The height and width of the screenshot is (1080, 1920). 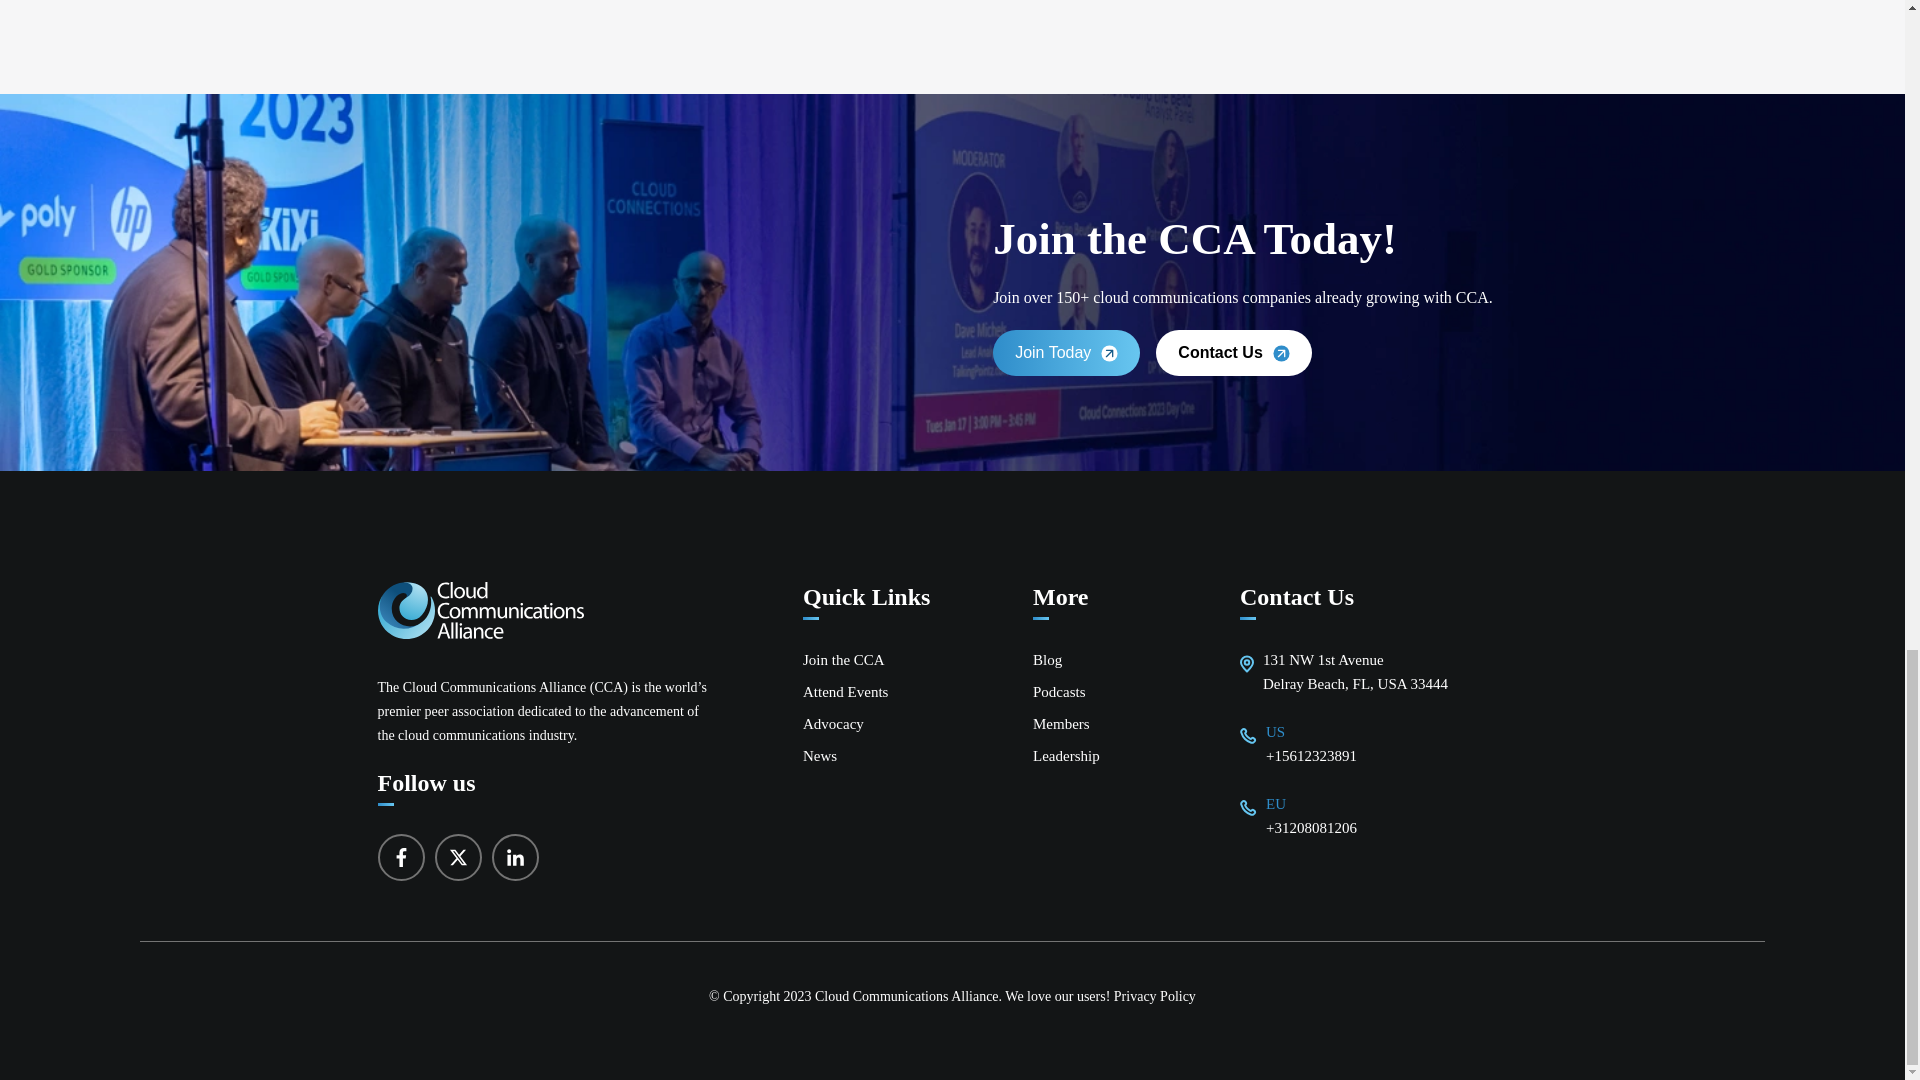 What do you see at coordinates (833, 724) in the screenshot?
I see `Advocacy` at bounding box center [833, 724].